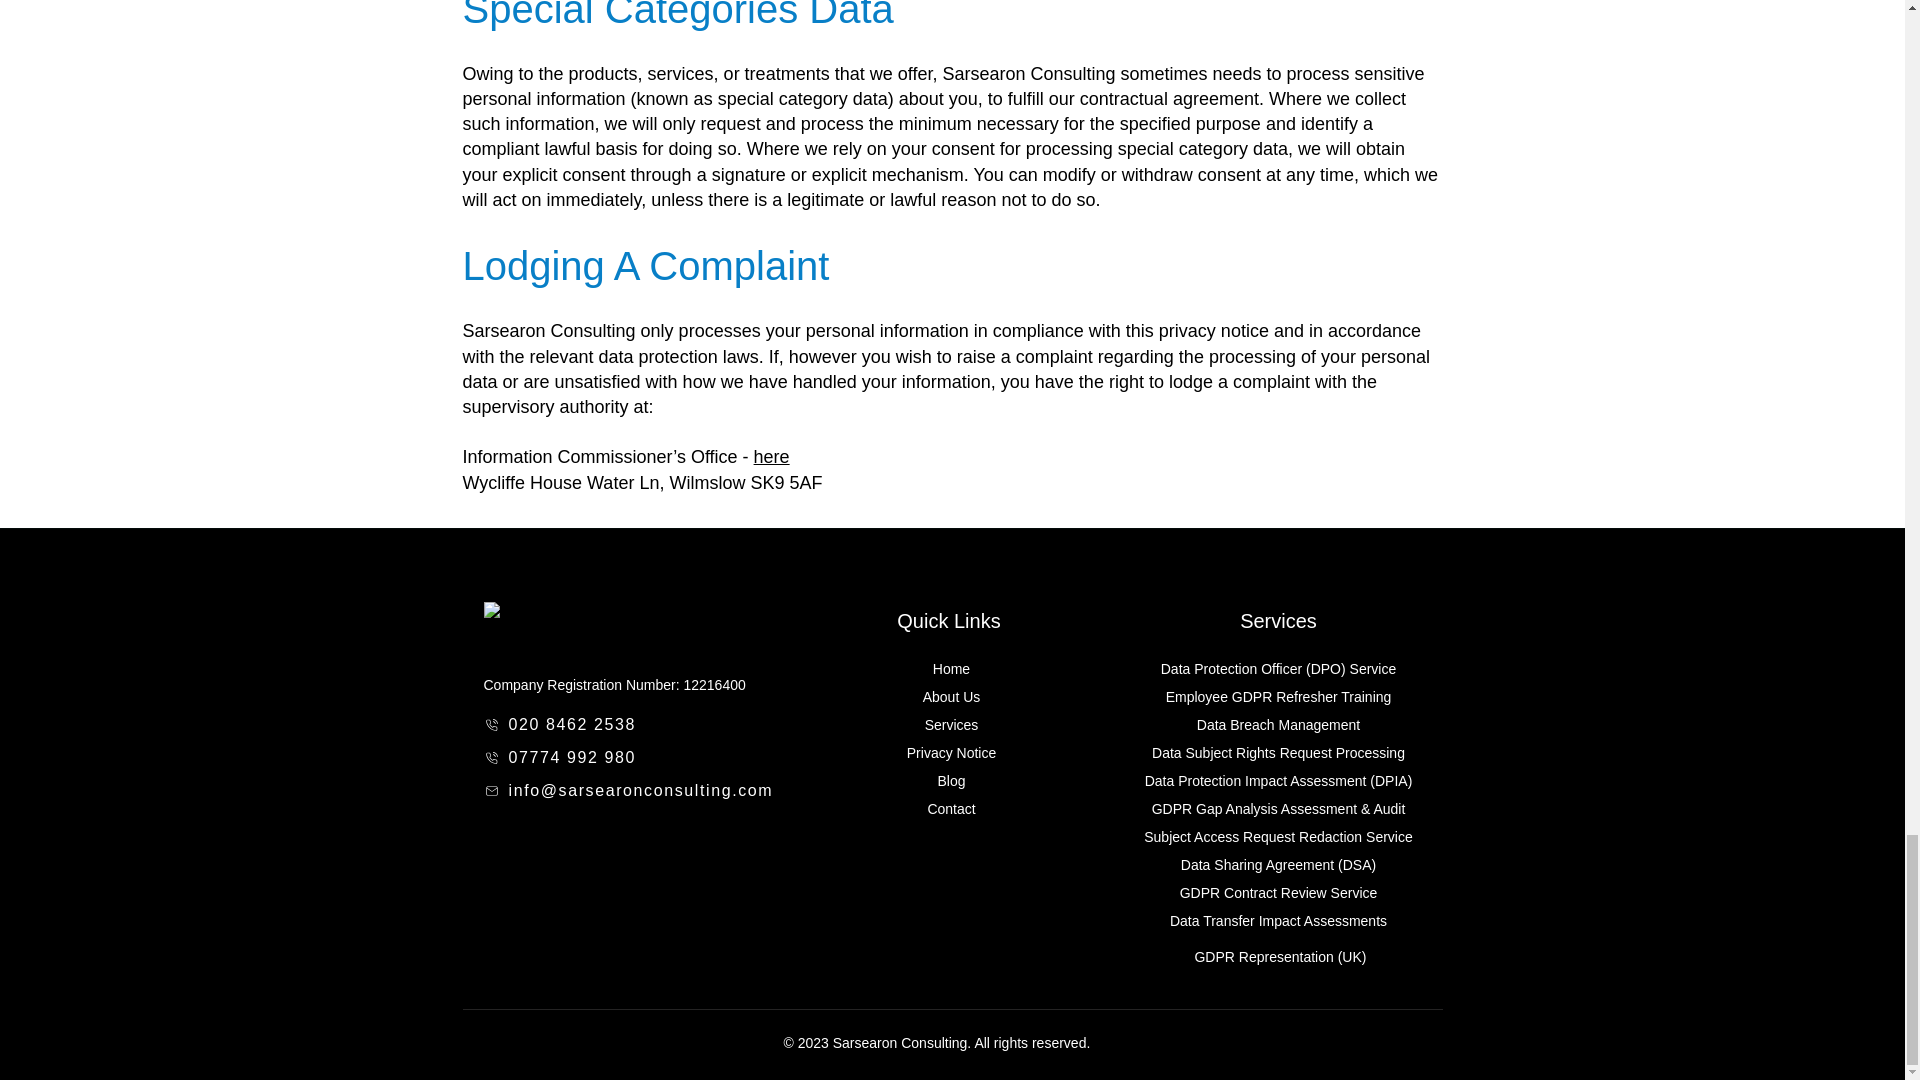  What do you see at coordinates (772, 456) in the screenshot?
I see `here` at bounding box center [772, 456].